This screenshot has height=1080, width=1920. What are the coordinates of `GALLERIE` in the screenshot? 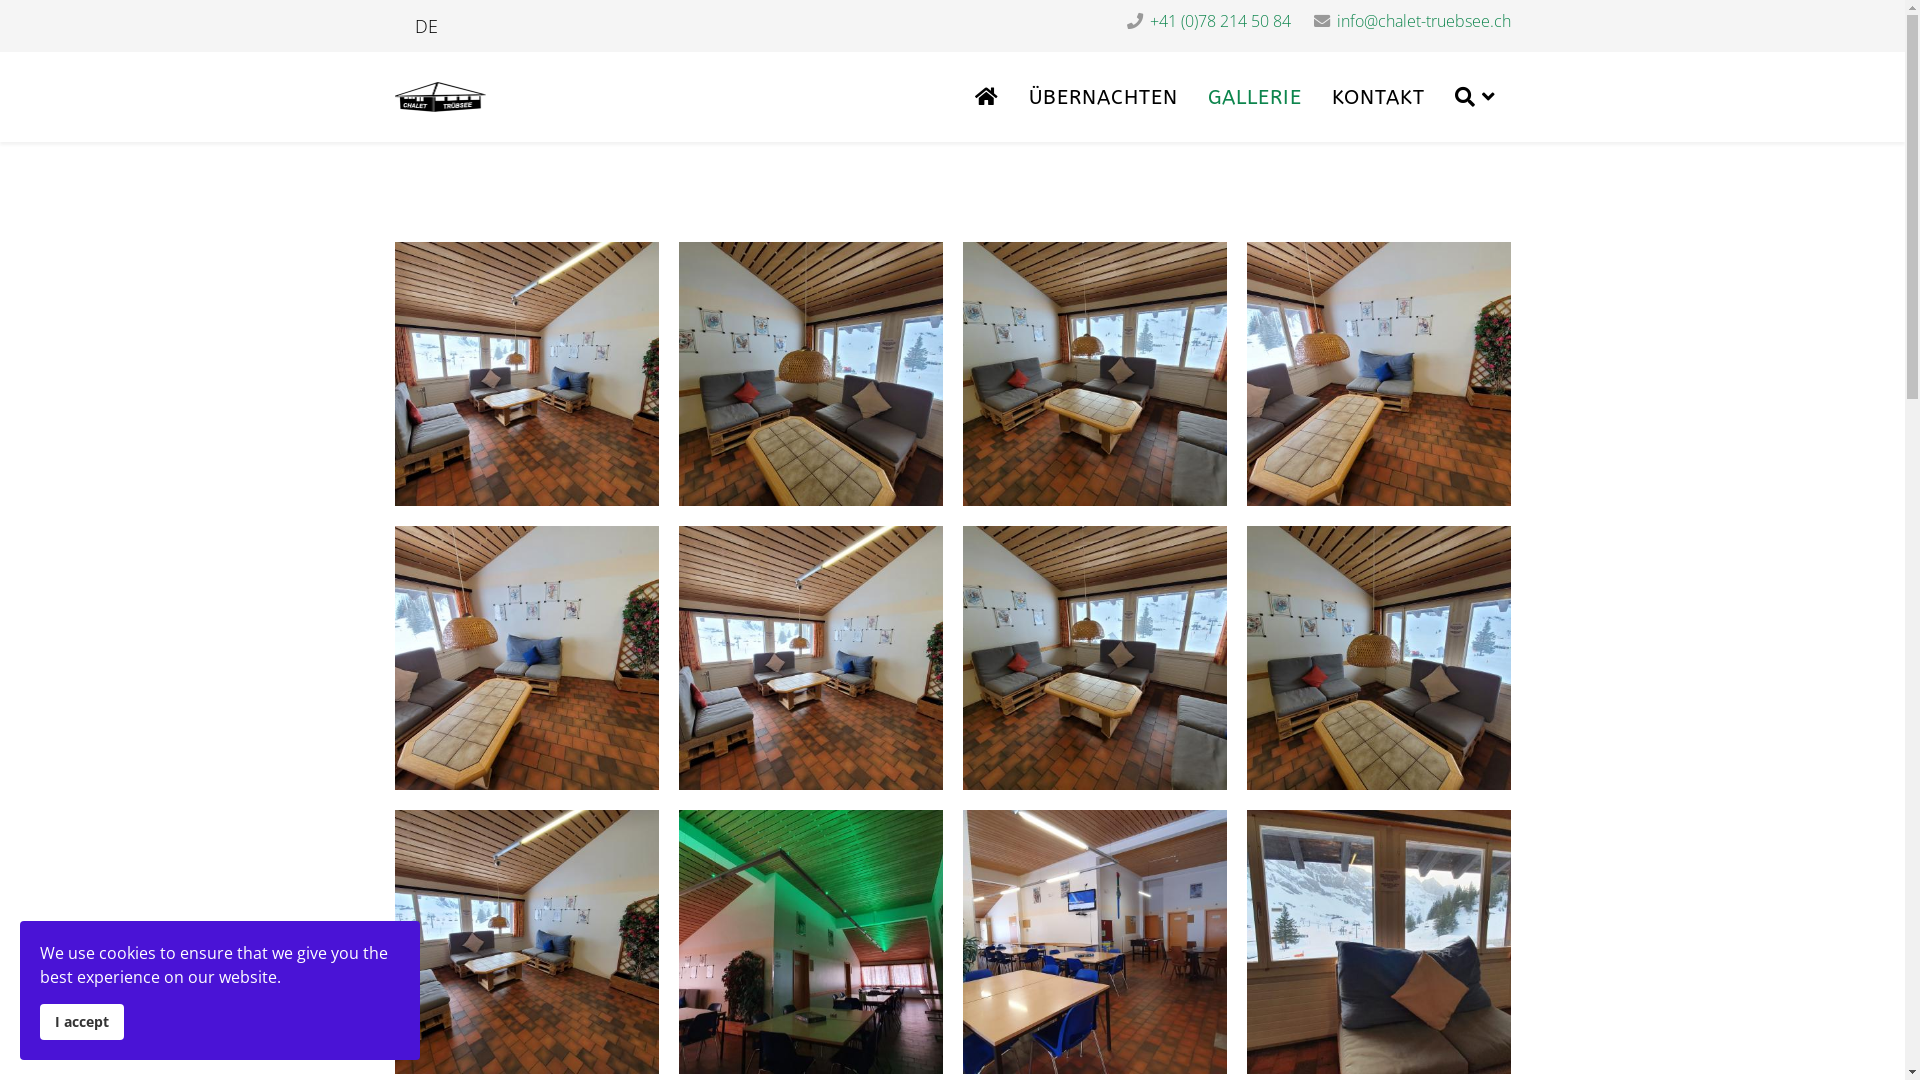 It's located at (1254, 98).